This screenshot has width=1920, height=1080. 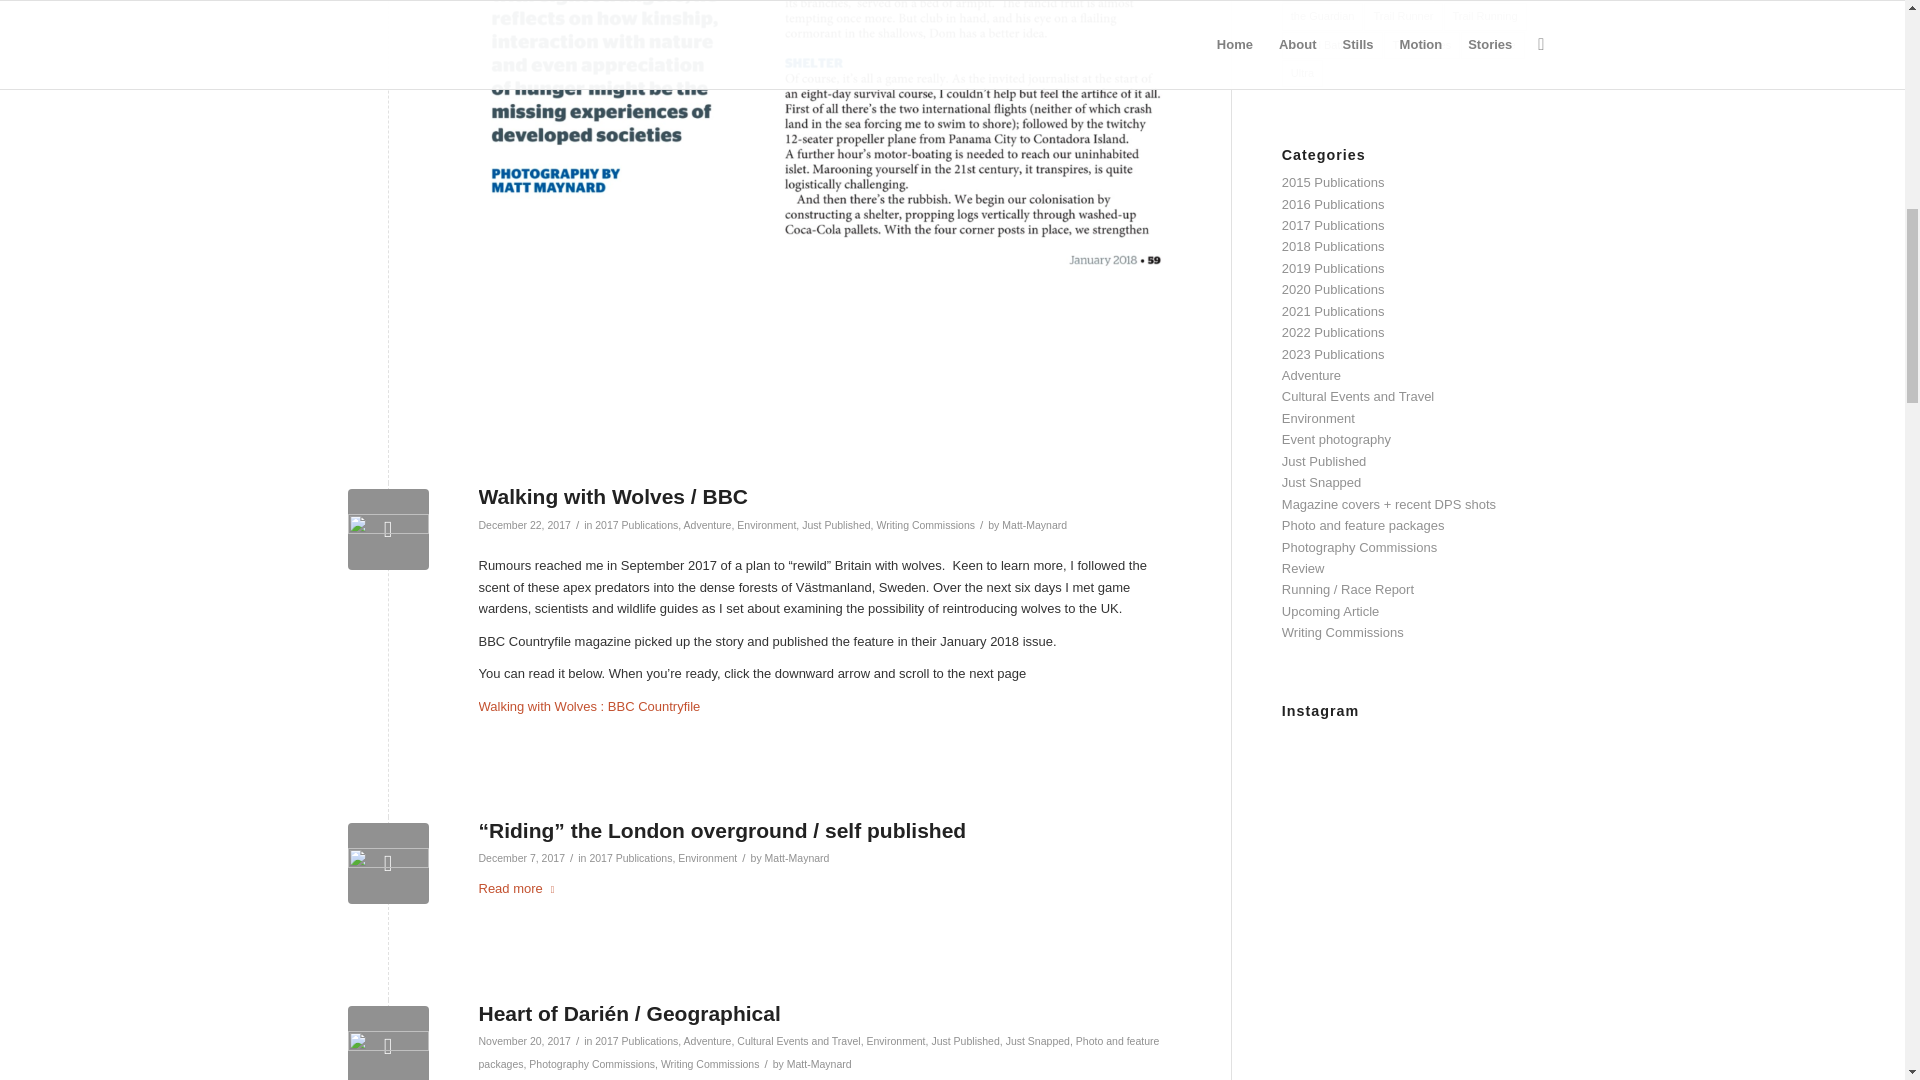 What do you see at coordinates (388, 862) in the screenshot?
I see `Screen Shot 2018-05-07 at 15.33.02` at bounding box center [388, 862].